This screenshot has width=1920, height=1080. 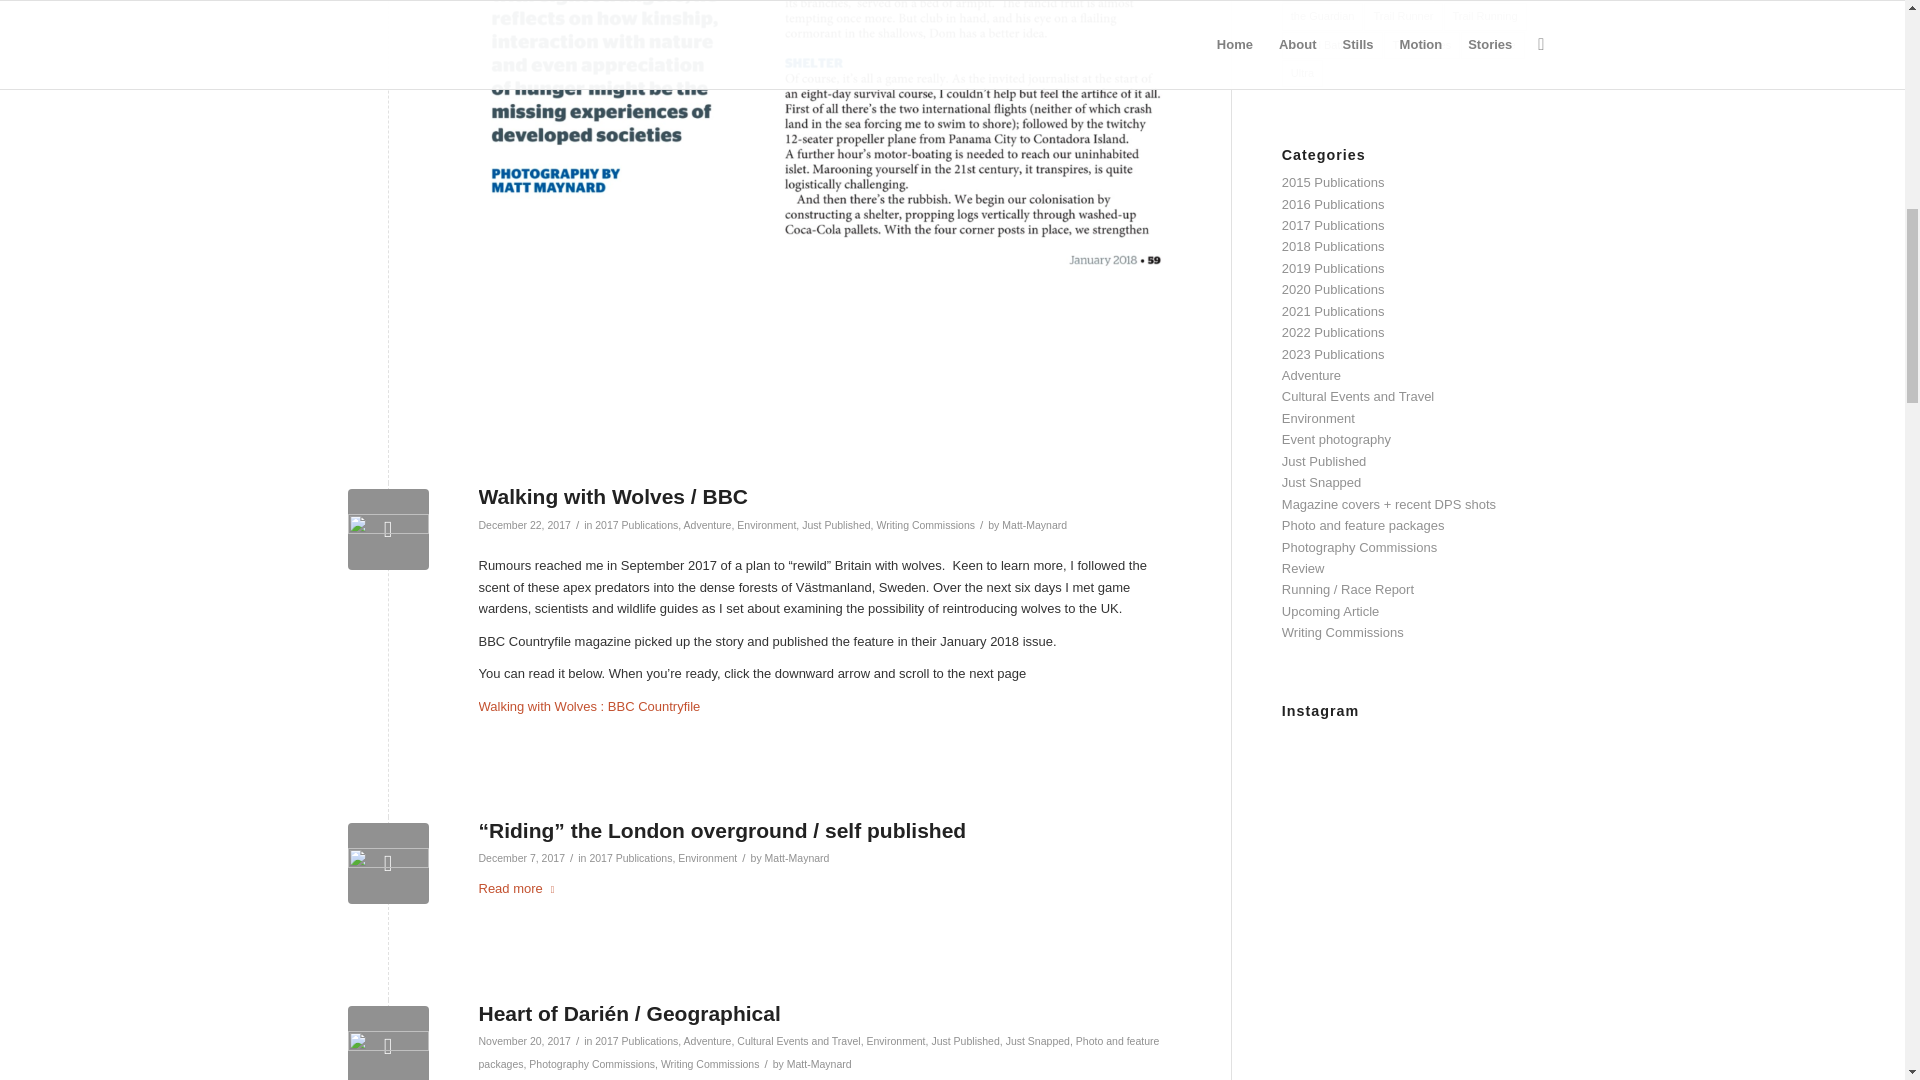 What do you see at coordinates (388, 862) in the screenshot?
I see `Screen Shot 2018-05-07 at 15.33.02` at bounding box center [388, 862].